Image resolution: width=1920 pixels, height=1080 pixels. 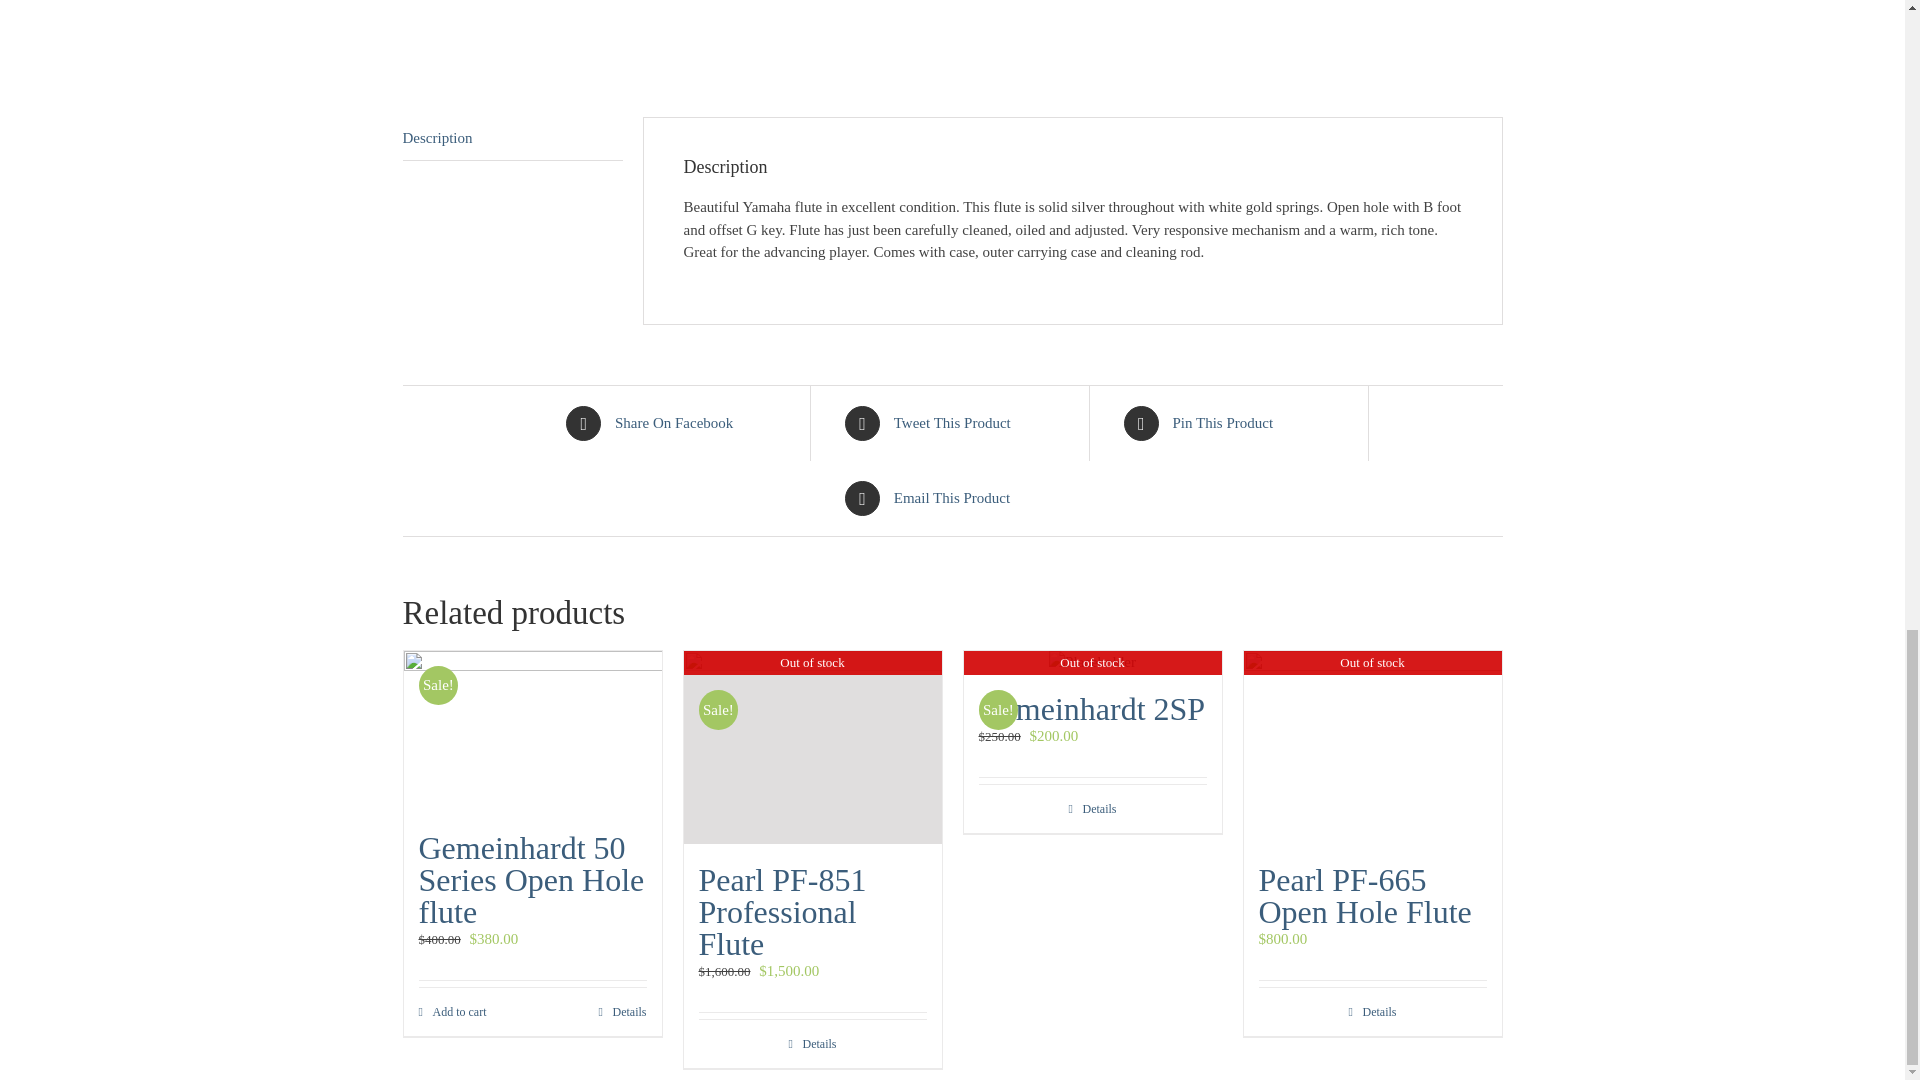 What do you see at coordinates (782, 912) in the screenshot?
I see `Pearl PF-851 Professional Flute` at bounding box center [782, 912].